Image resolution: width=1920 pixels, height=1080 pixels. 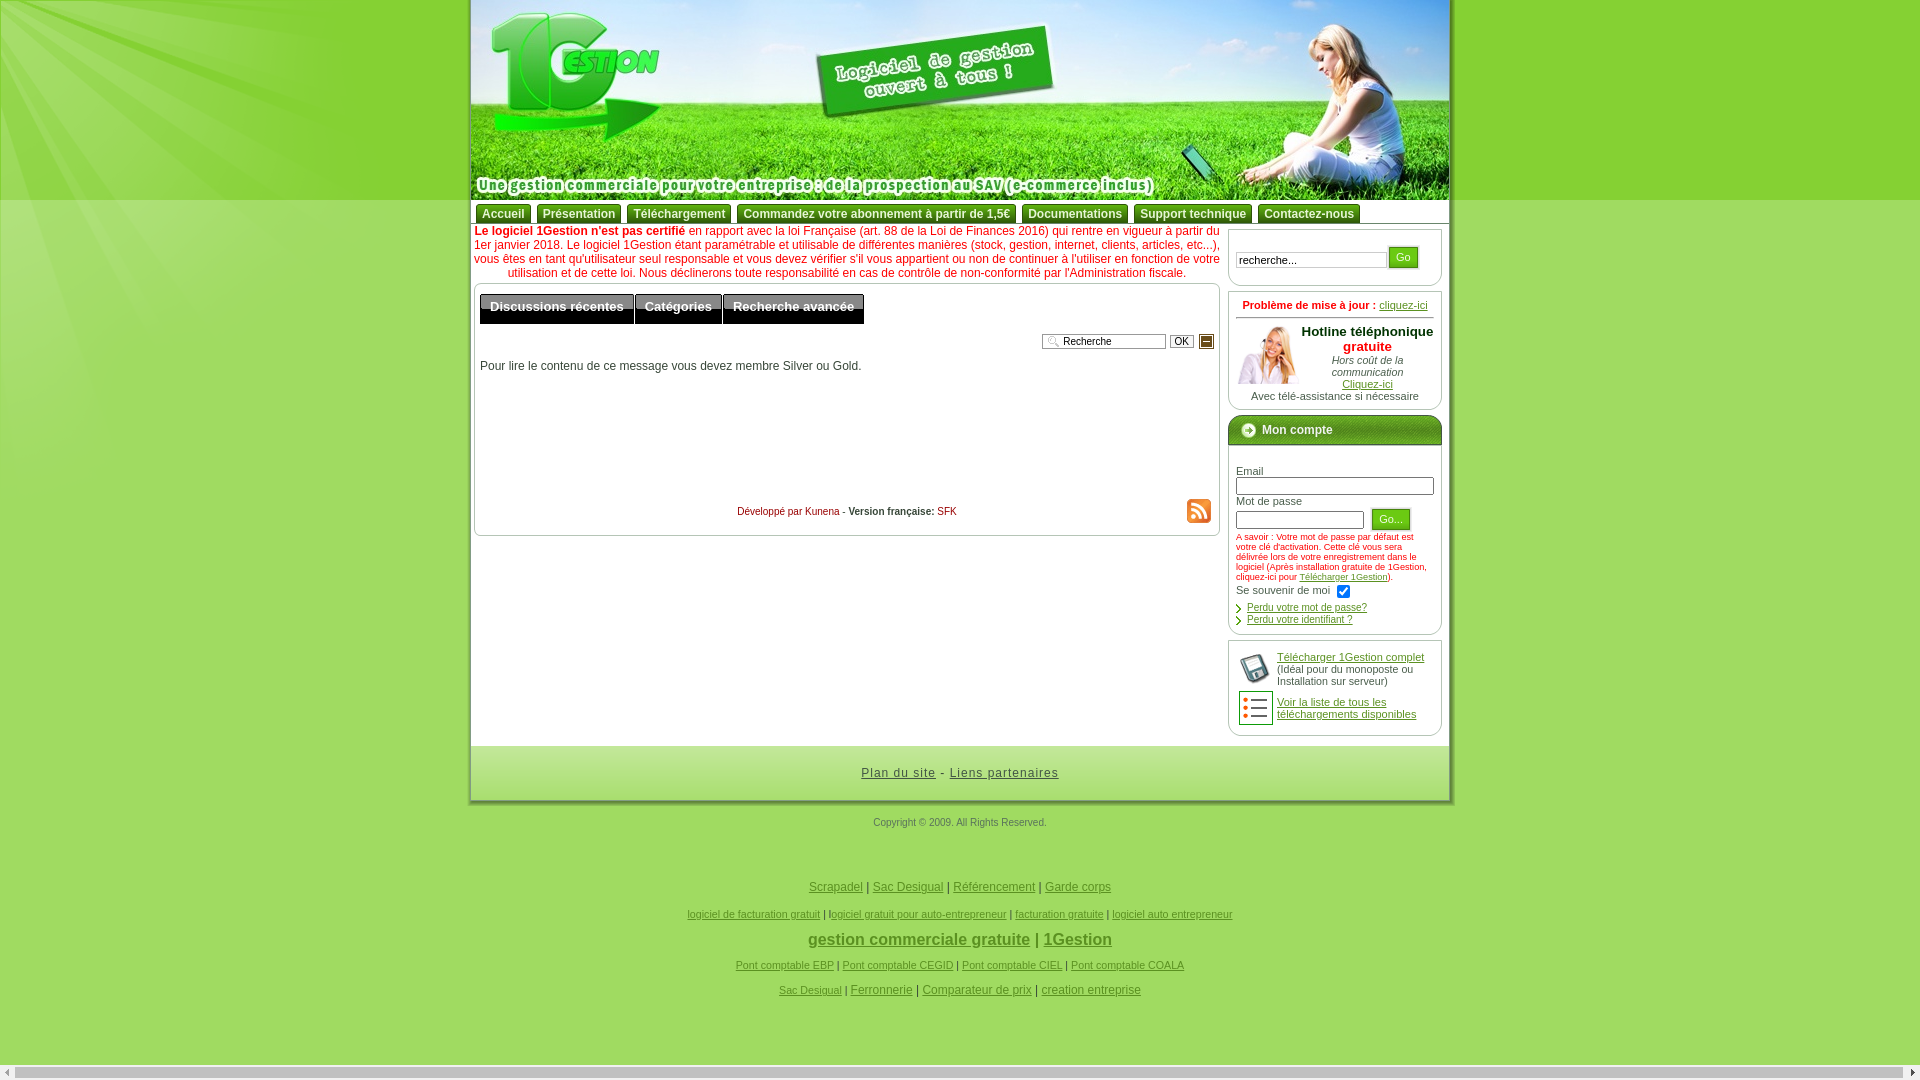 I want to click on Accueil, so click(x=504, y=214).